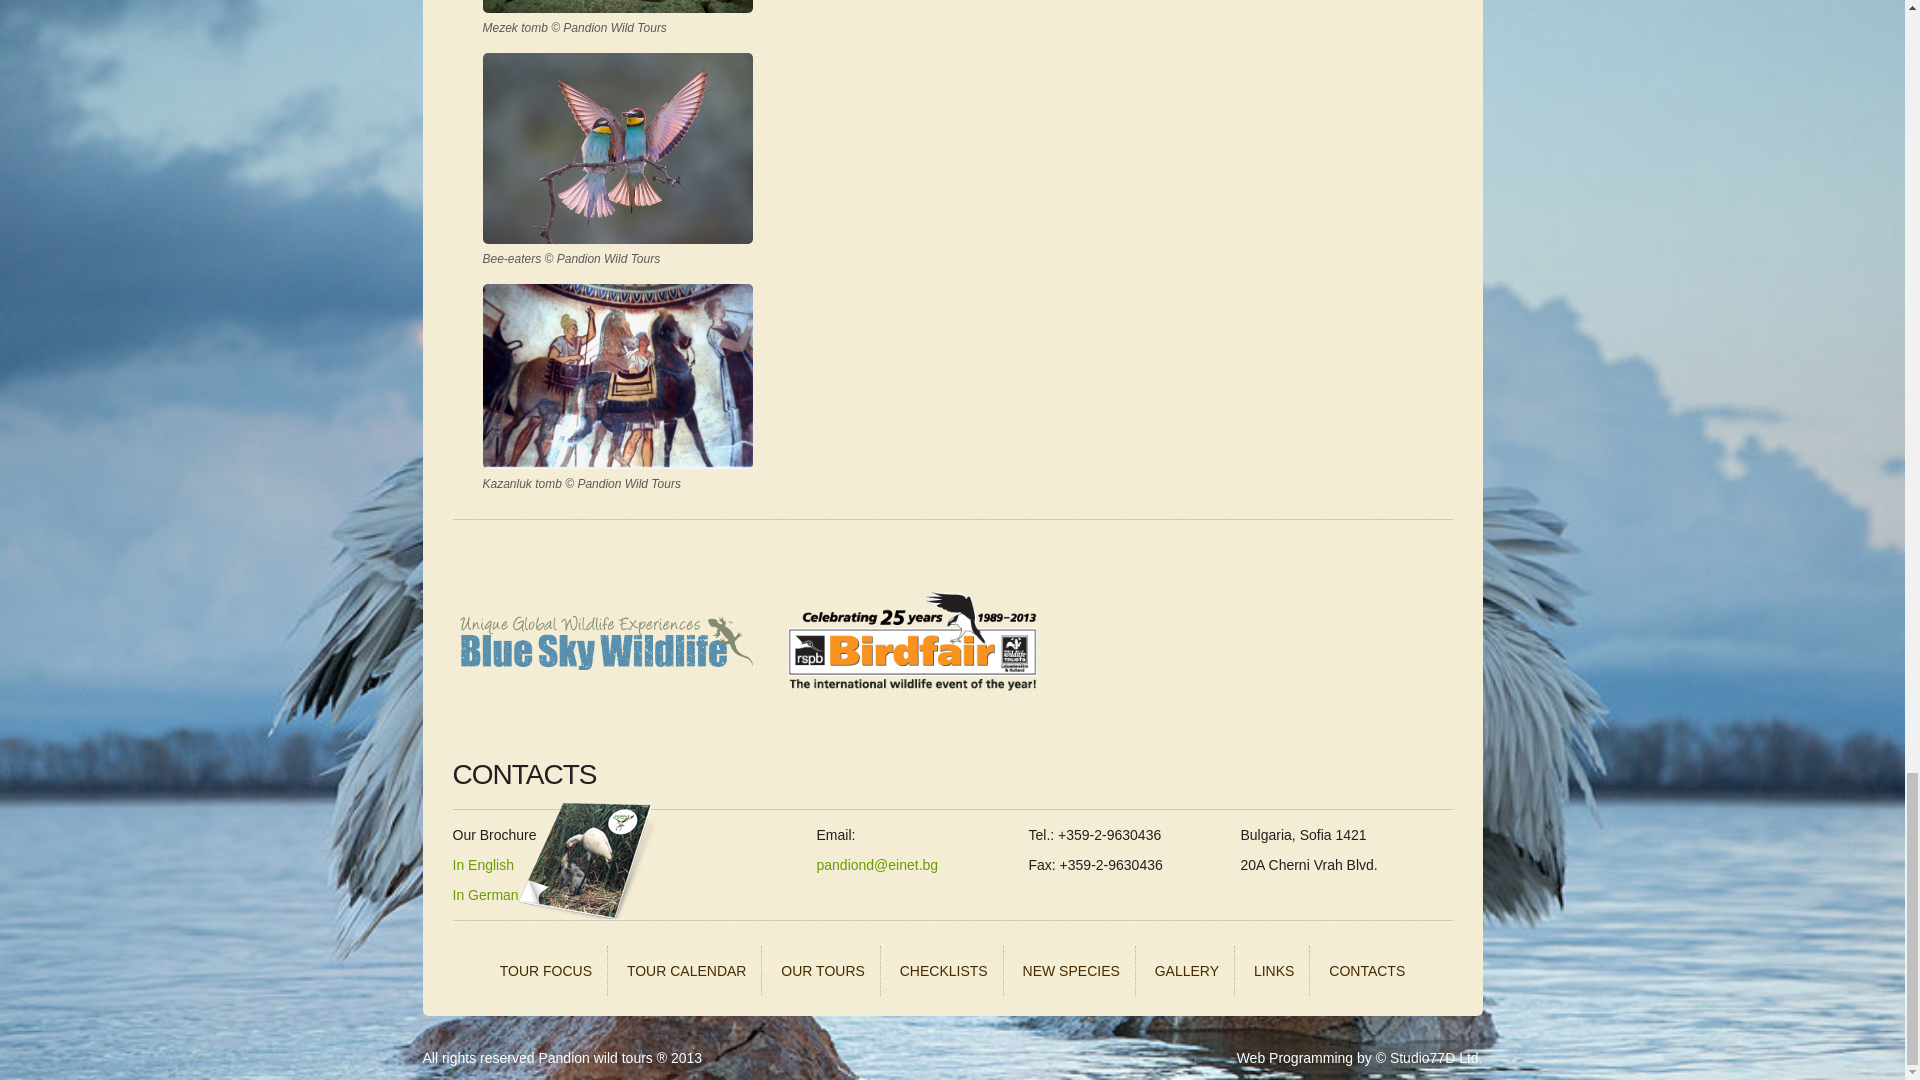 This screenshot has height=1080, width=1920. I want to click on TOUR FOCUS, so click(546, 970).